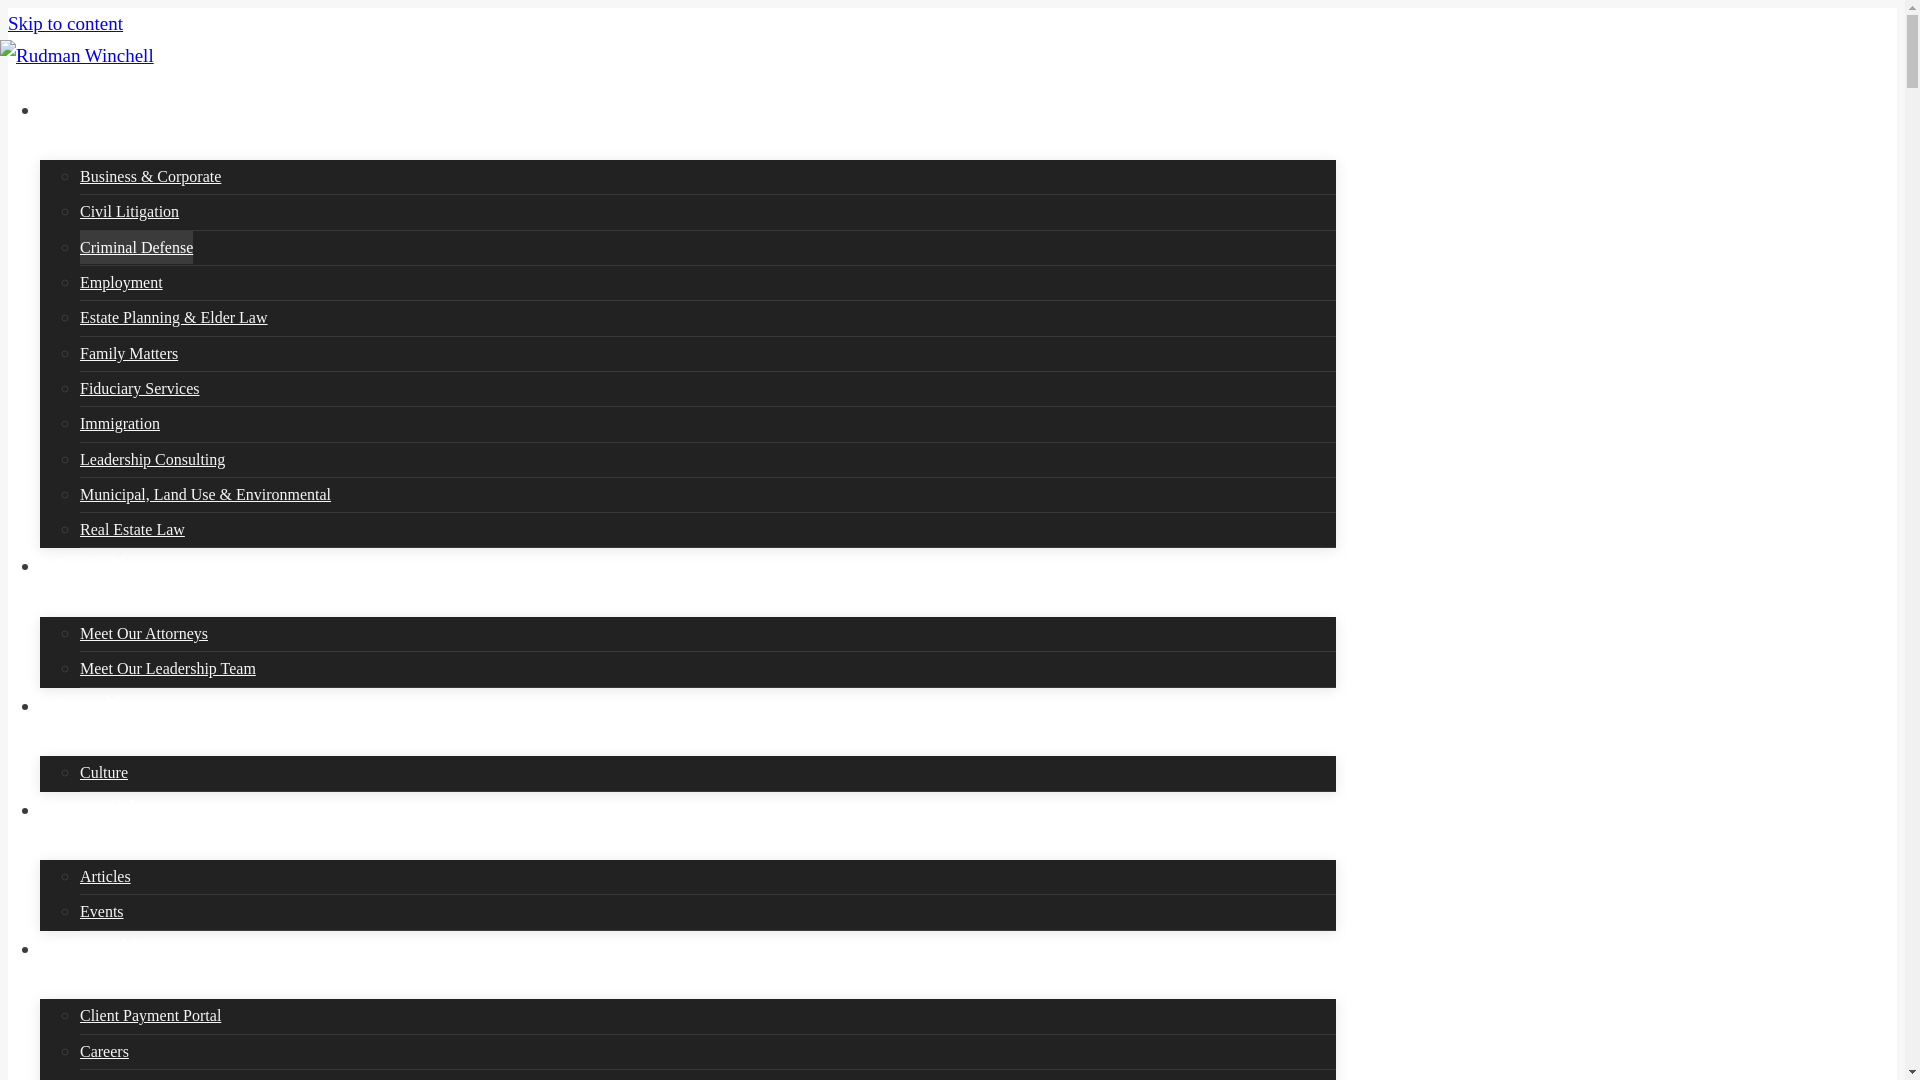 This screenshot has height=1080, width=1920. I want to click on PracticesExpand, so click(688, 126).